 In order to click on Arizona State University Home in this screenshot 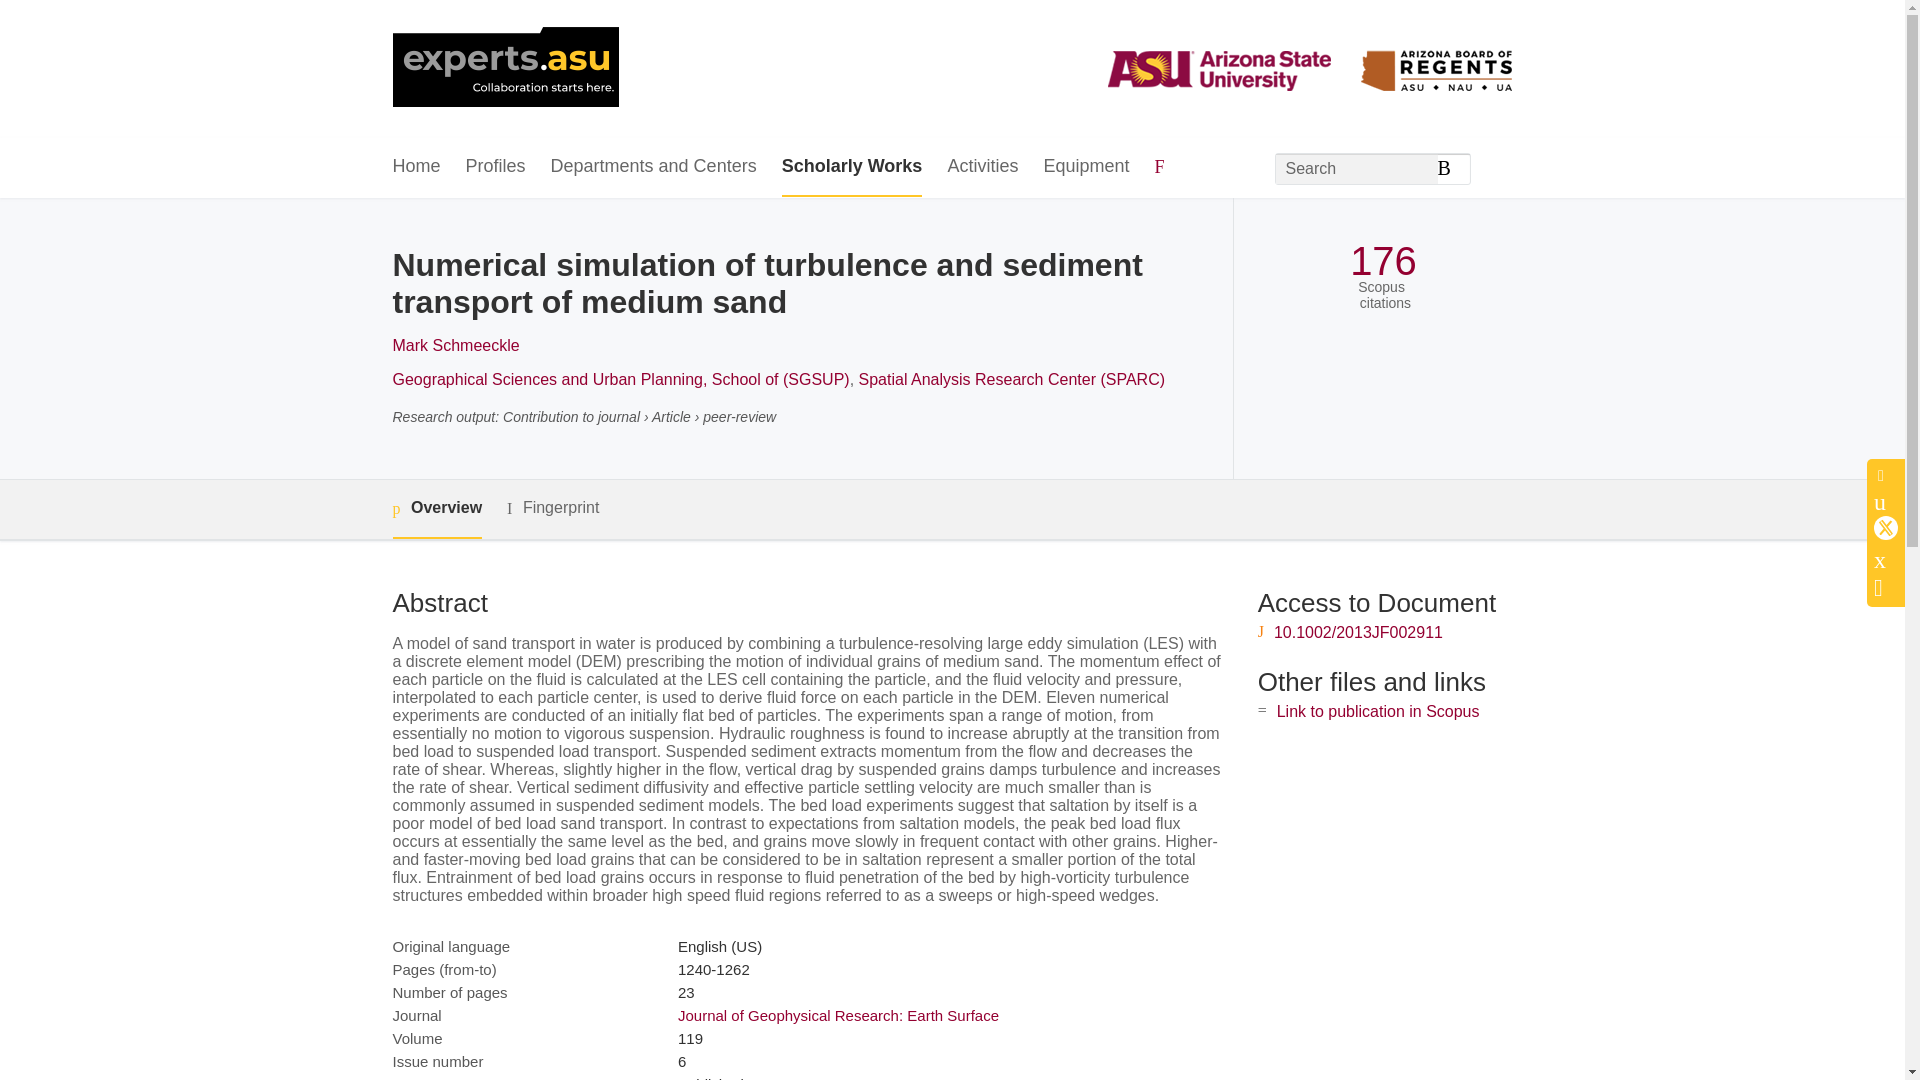, I will do `click(504, 69)`.